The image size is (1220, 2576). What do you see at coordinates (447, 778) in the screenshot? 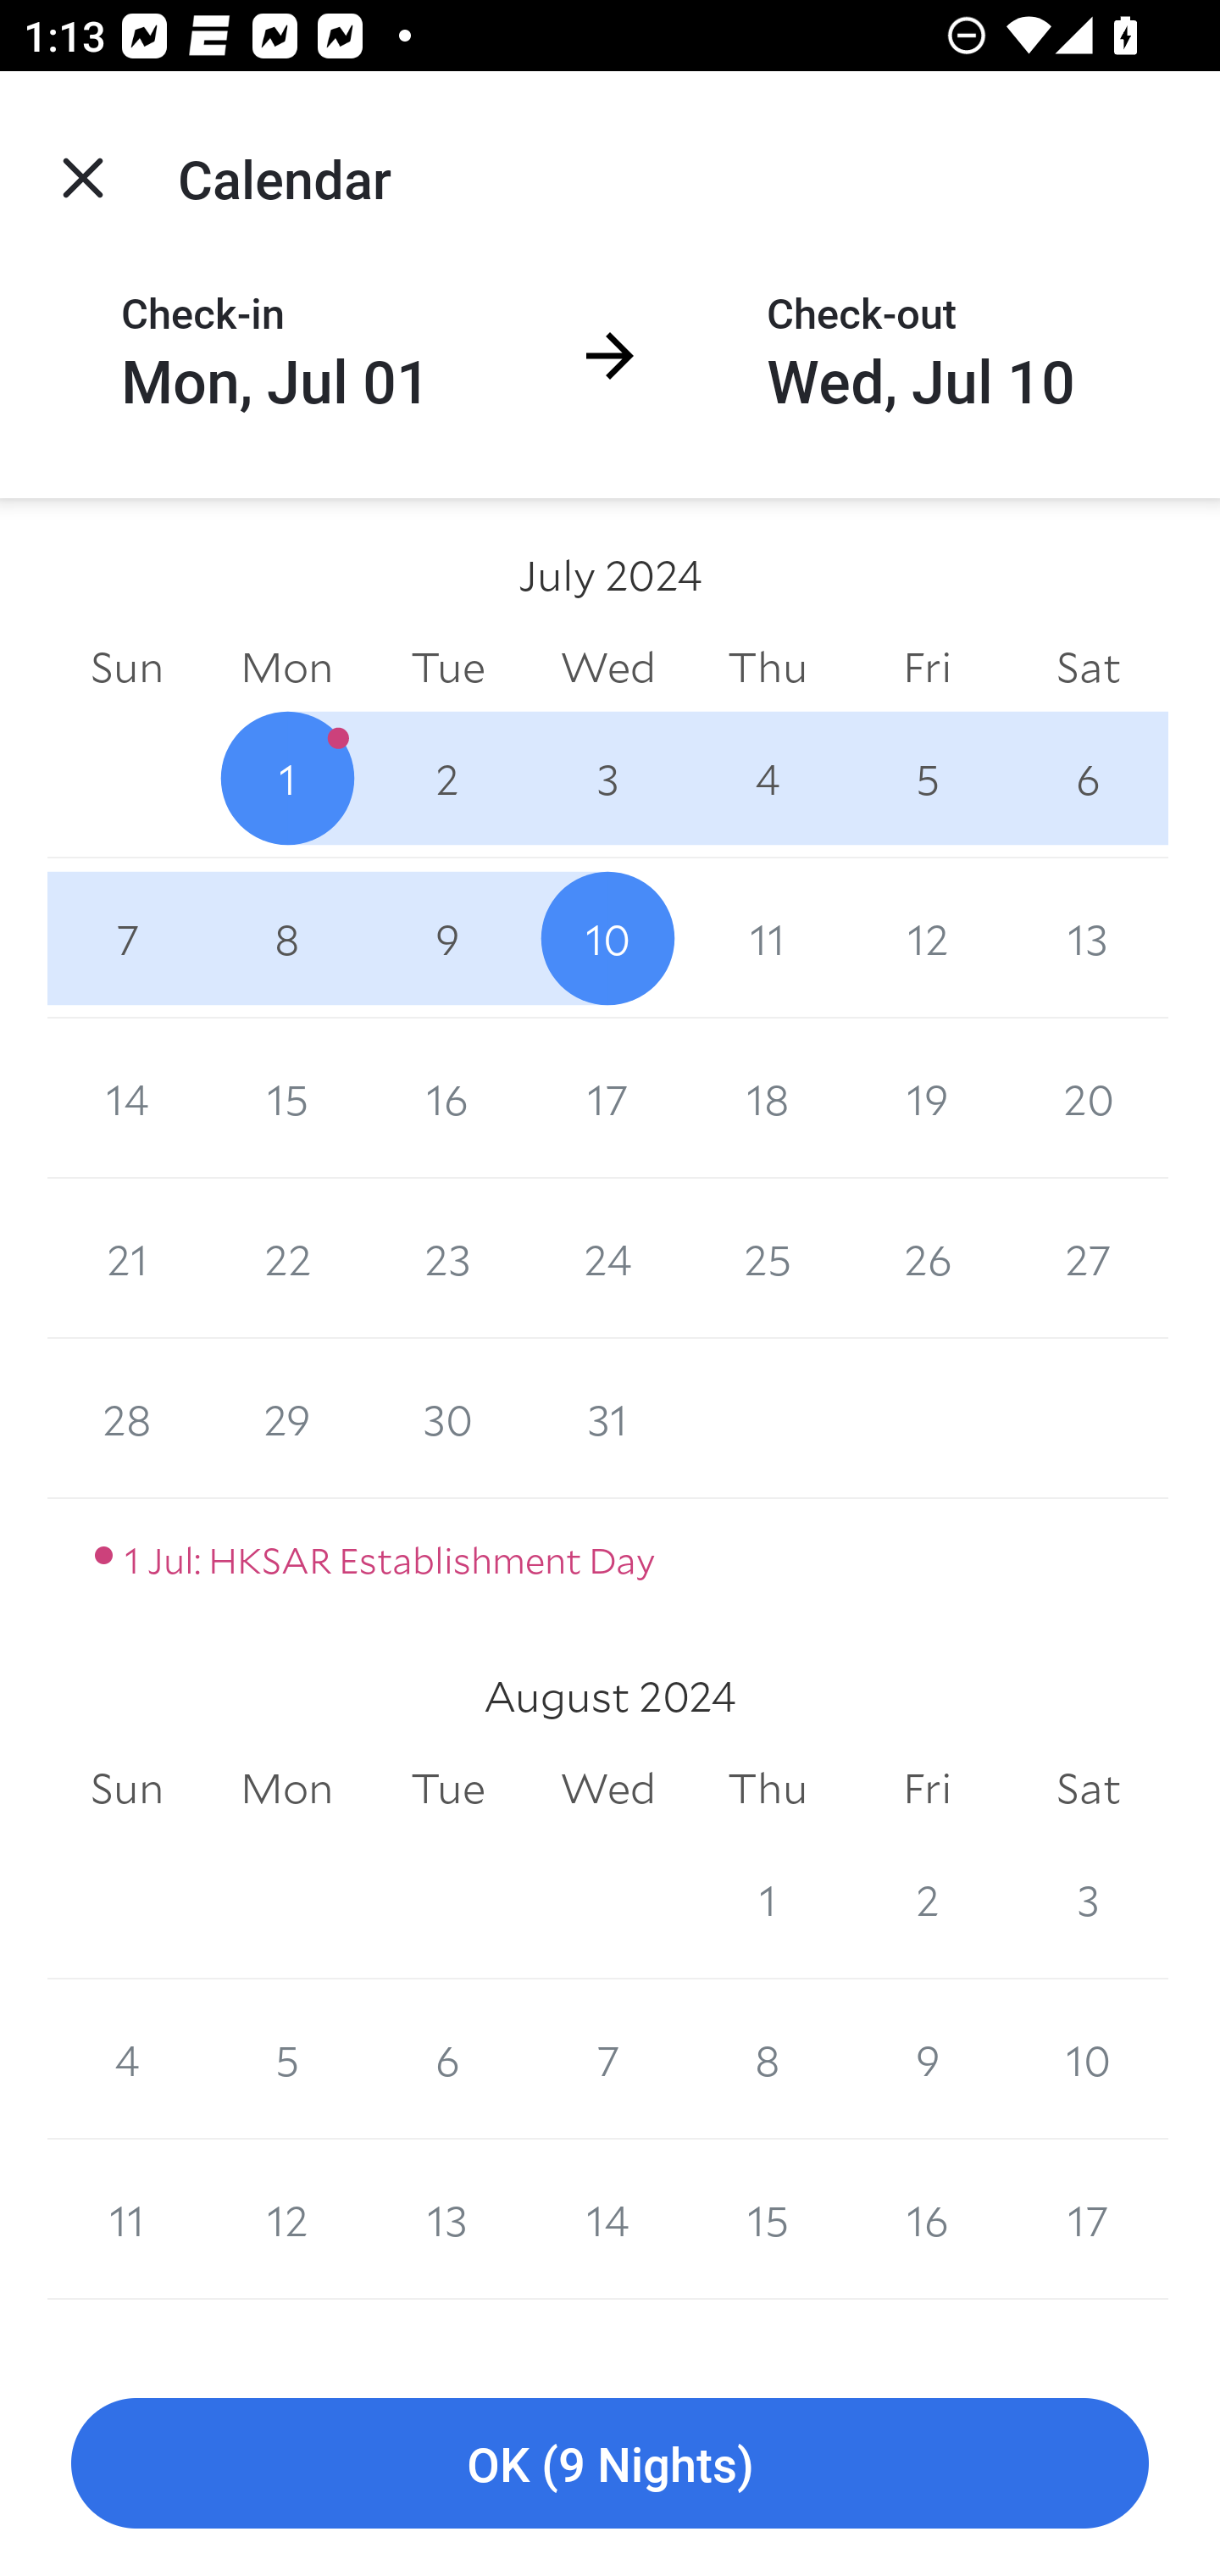
I see `2 2 July 2024` at bounding box center [447, 778].